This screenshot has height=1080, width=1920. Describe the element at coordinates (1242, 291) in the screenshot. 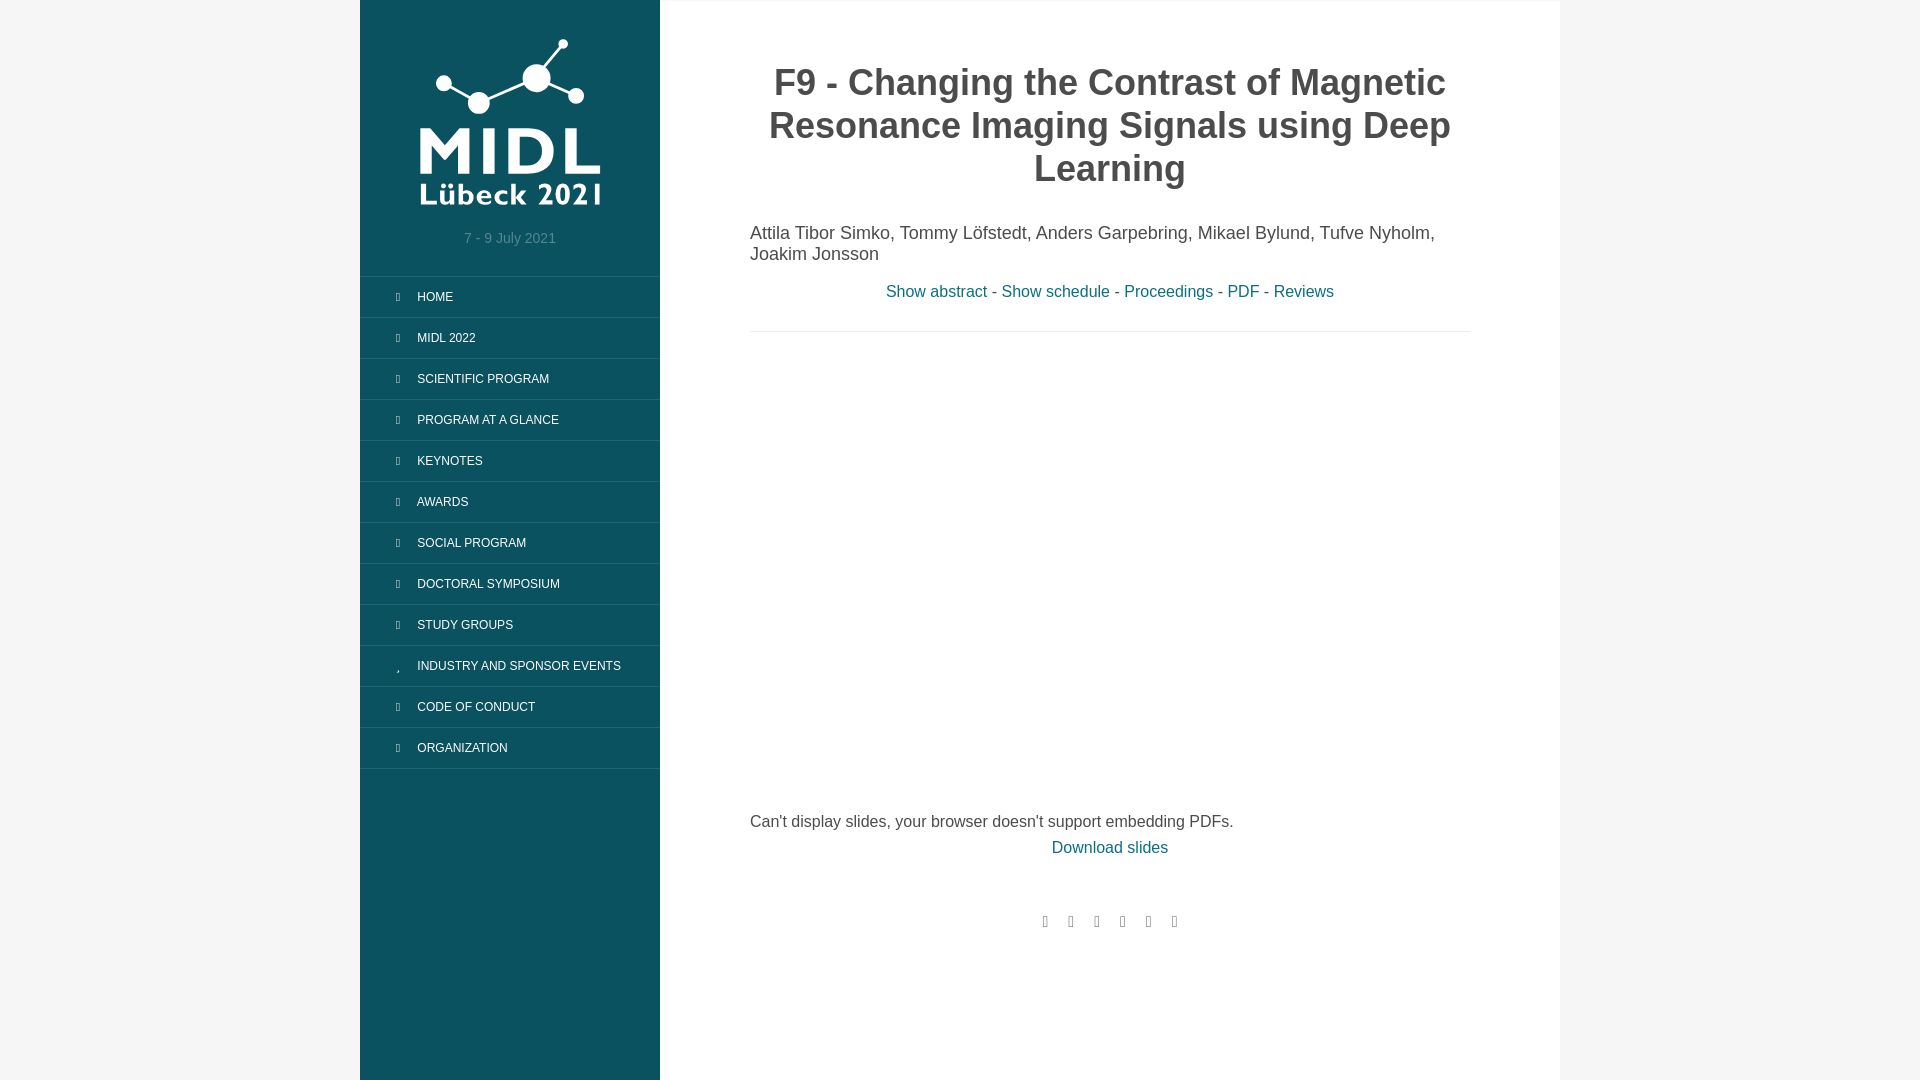

I see `PDF` at that location.